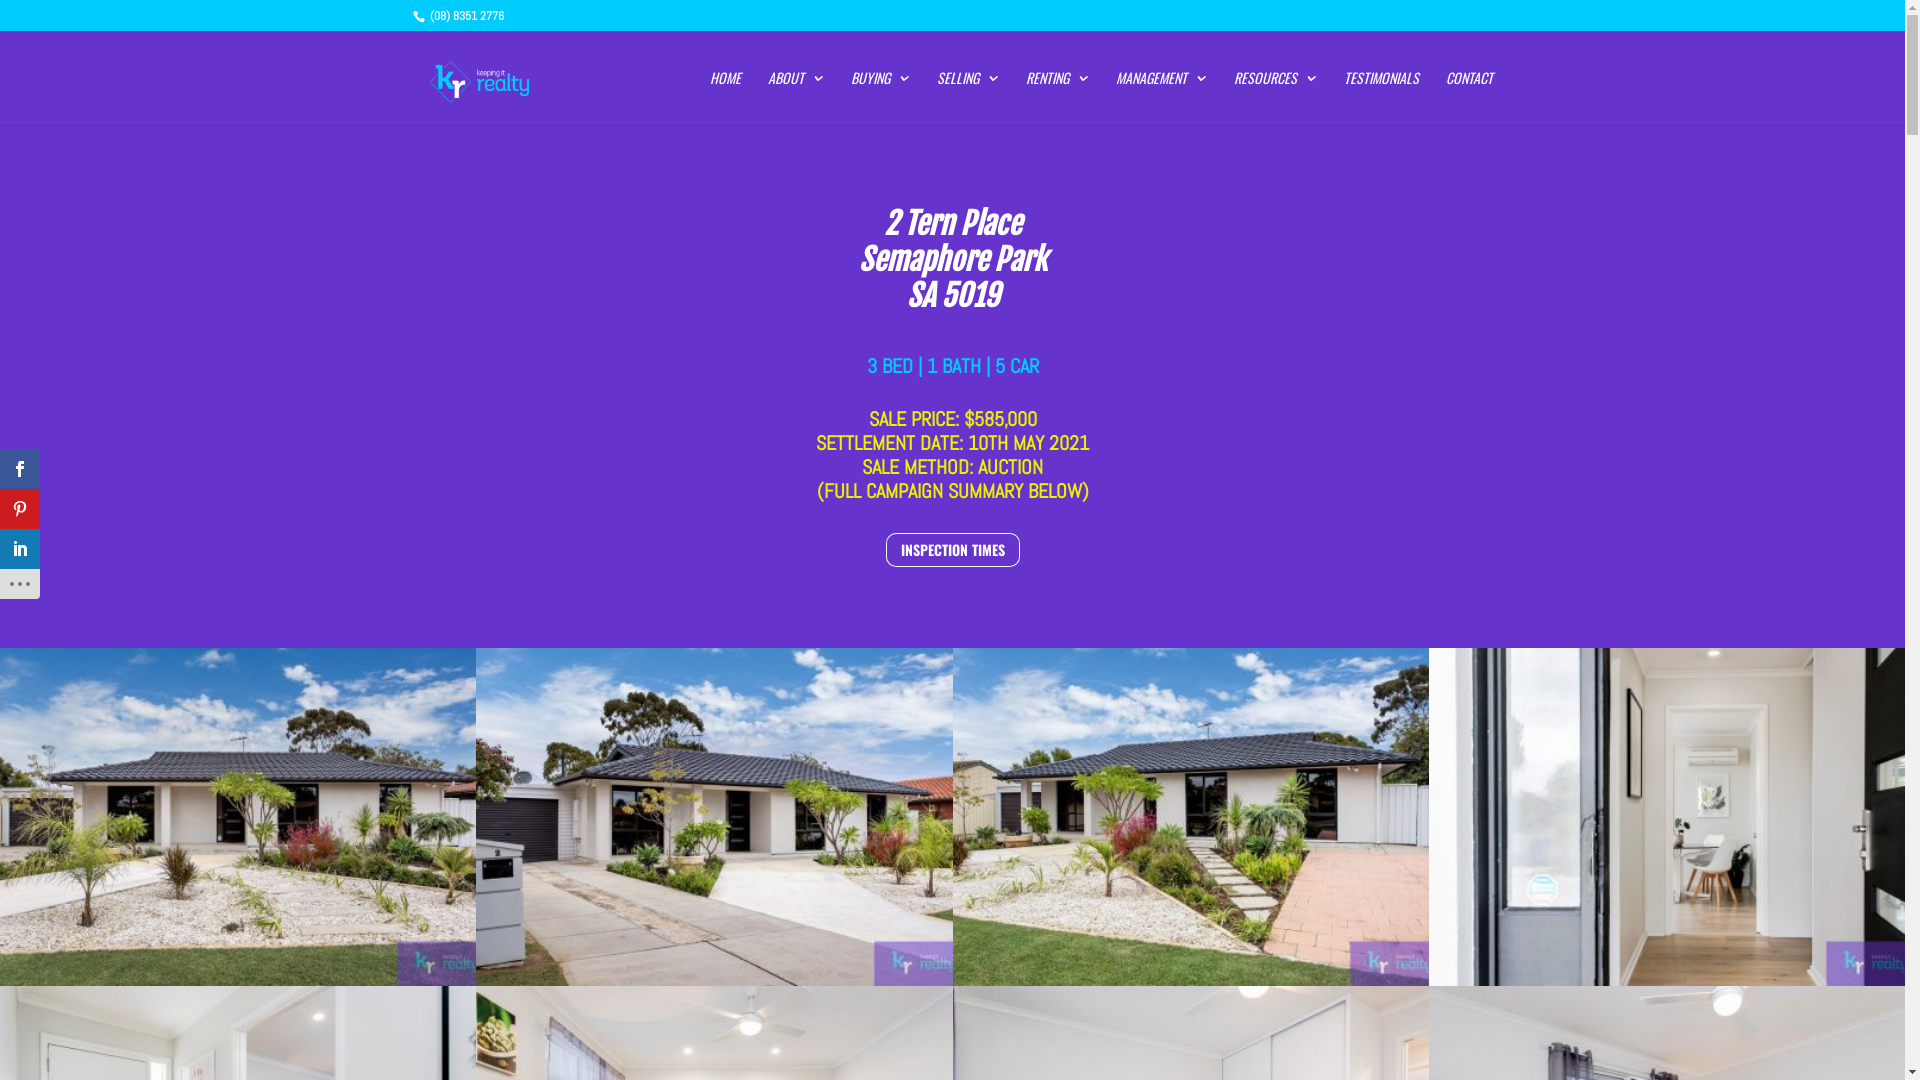  I want to click on 2 Tern Place, Semaphore Park - 03, so click(1190, 986).